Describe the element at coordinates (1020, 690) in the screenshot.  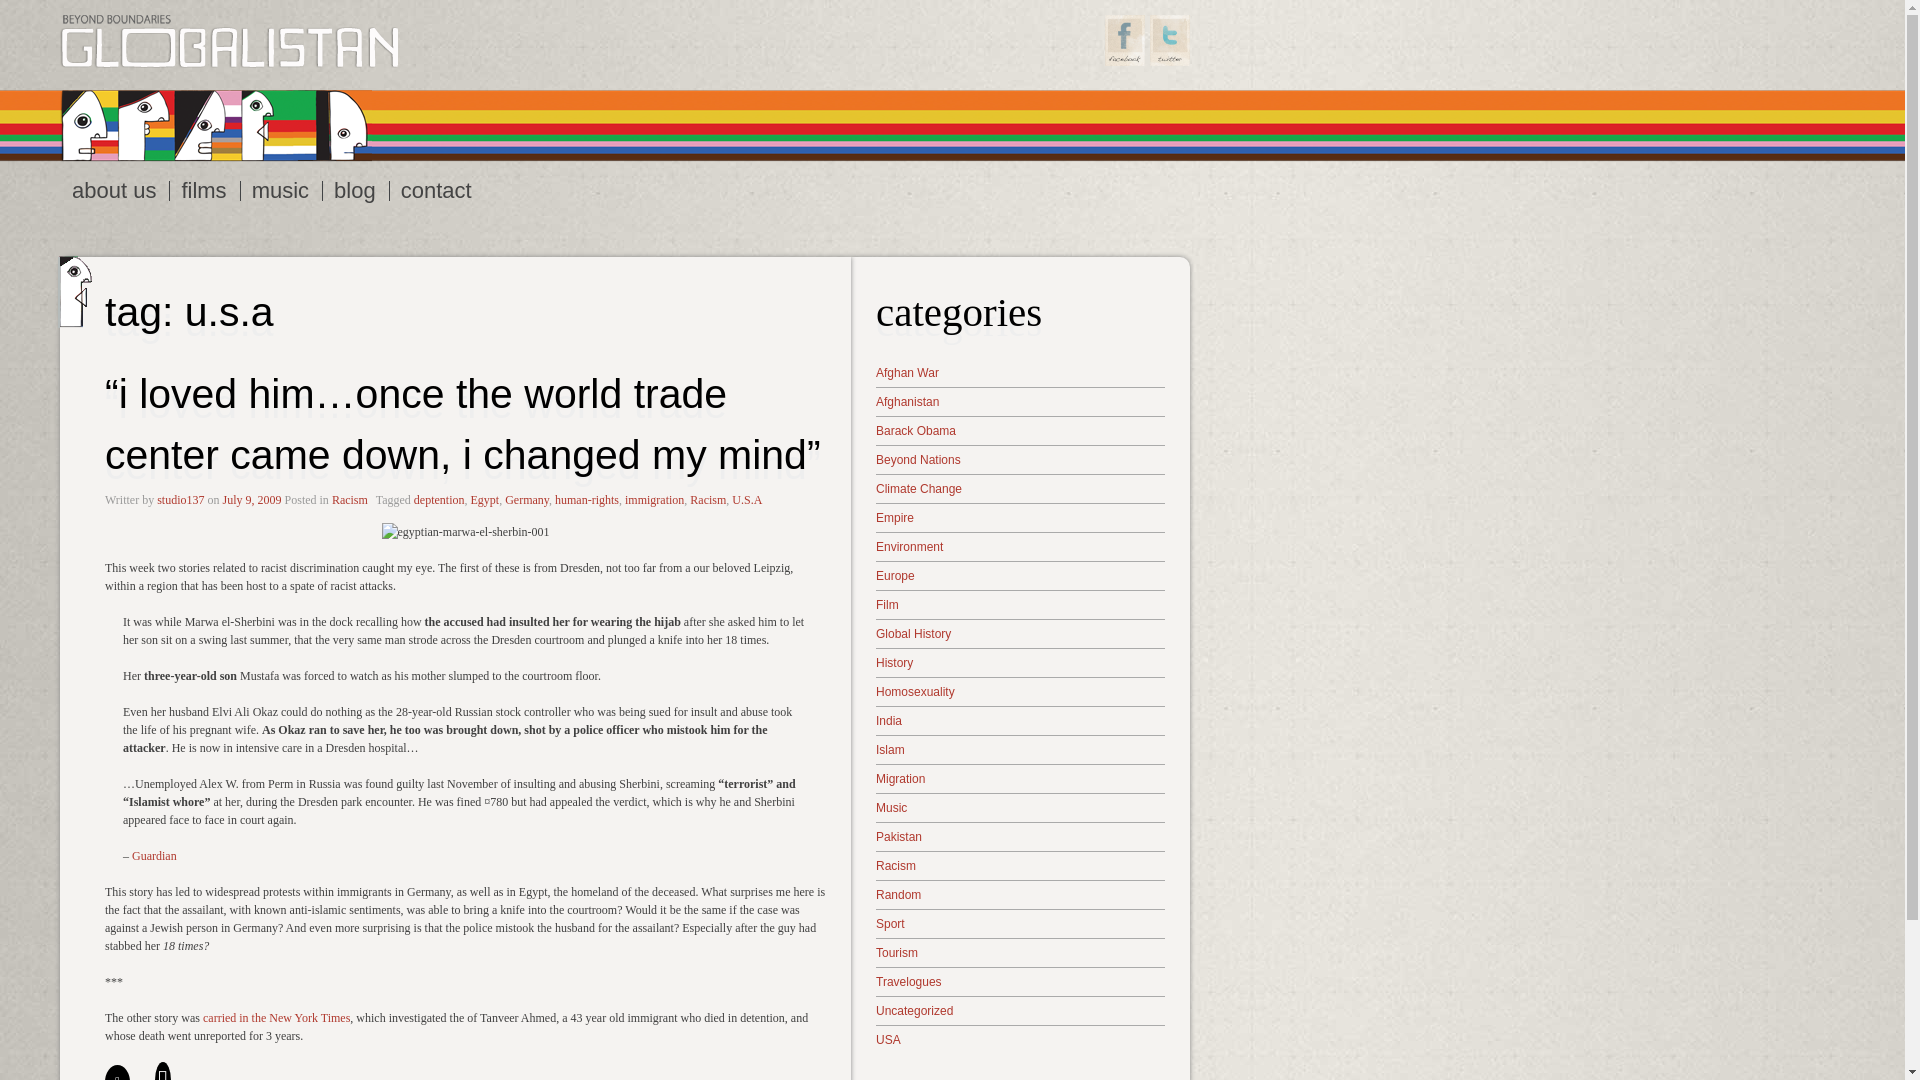
I see `Homosexuality` at that location.